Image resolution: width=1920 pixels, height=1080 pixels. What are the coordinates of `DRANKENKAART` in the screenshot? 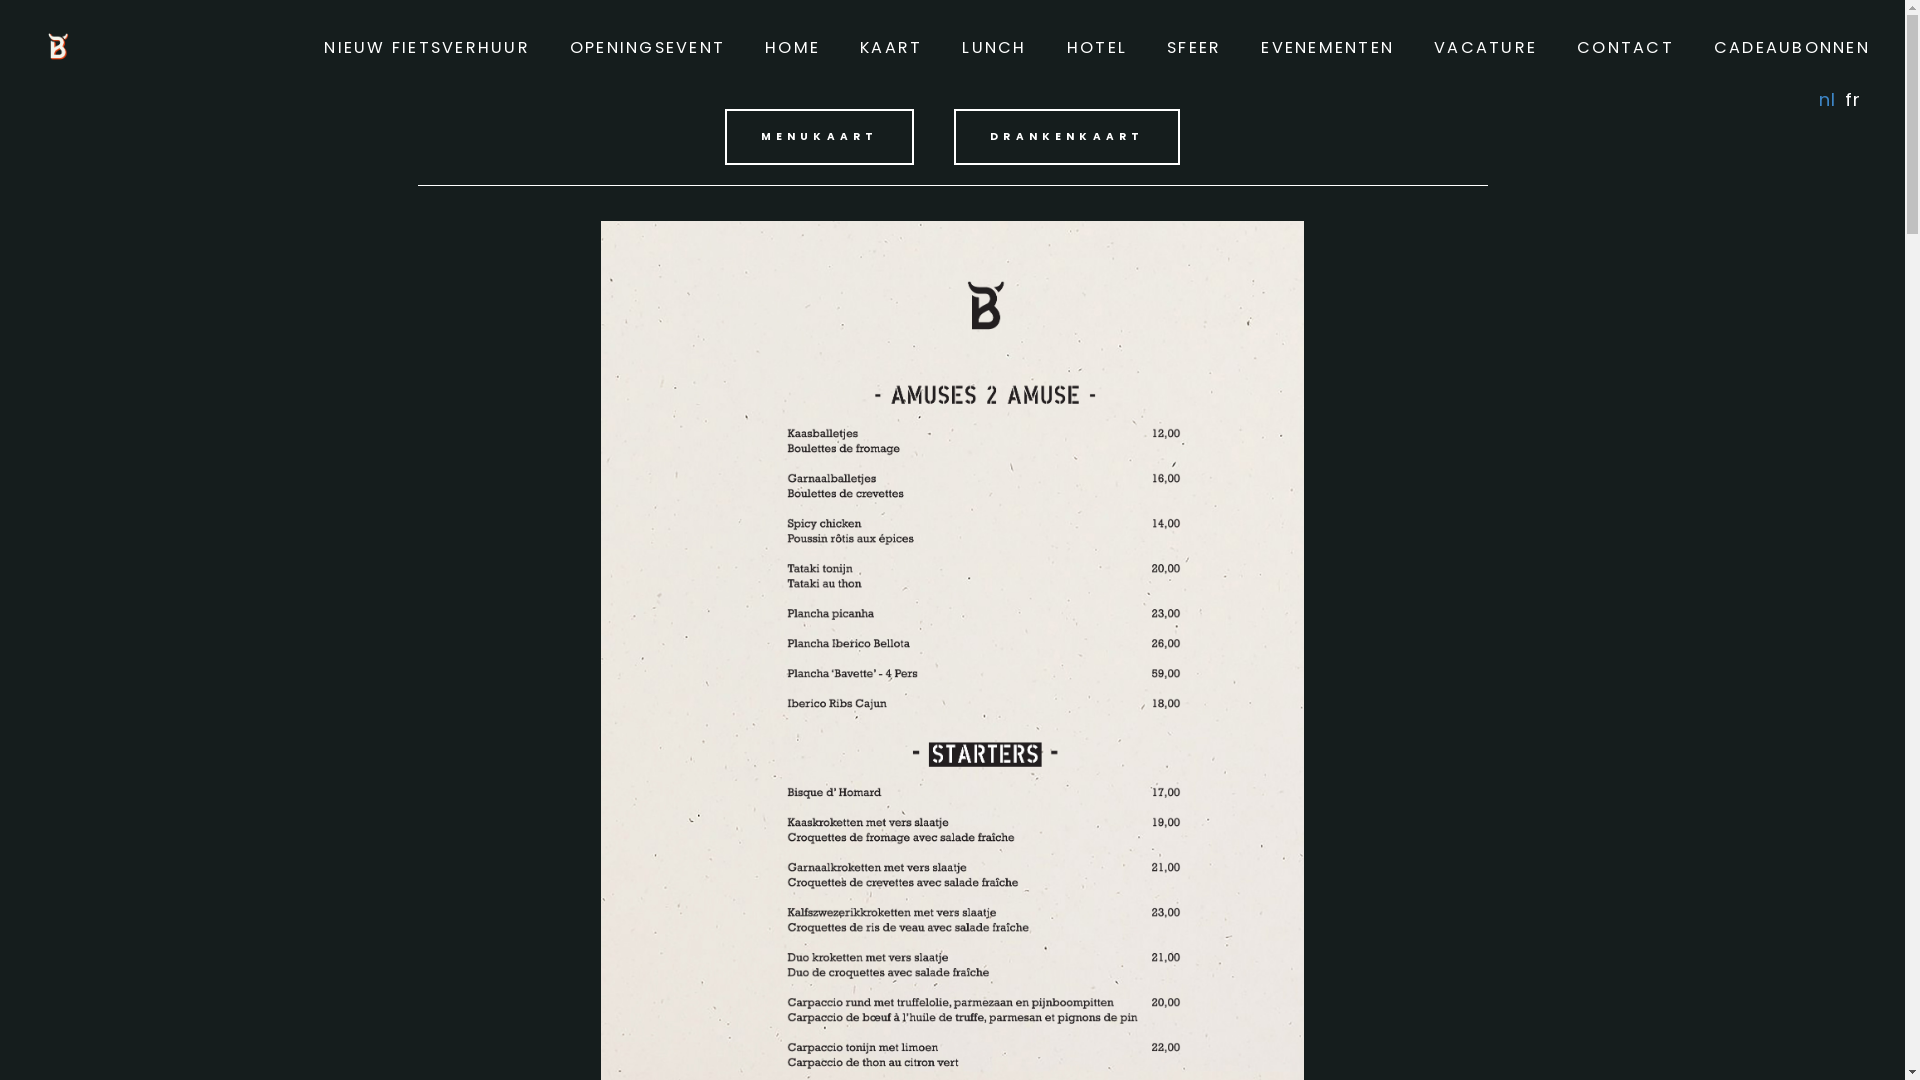 It's located at (1067, 137).